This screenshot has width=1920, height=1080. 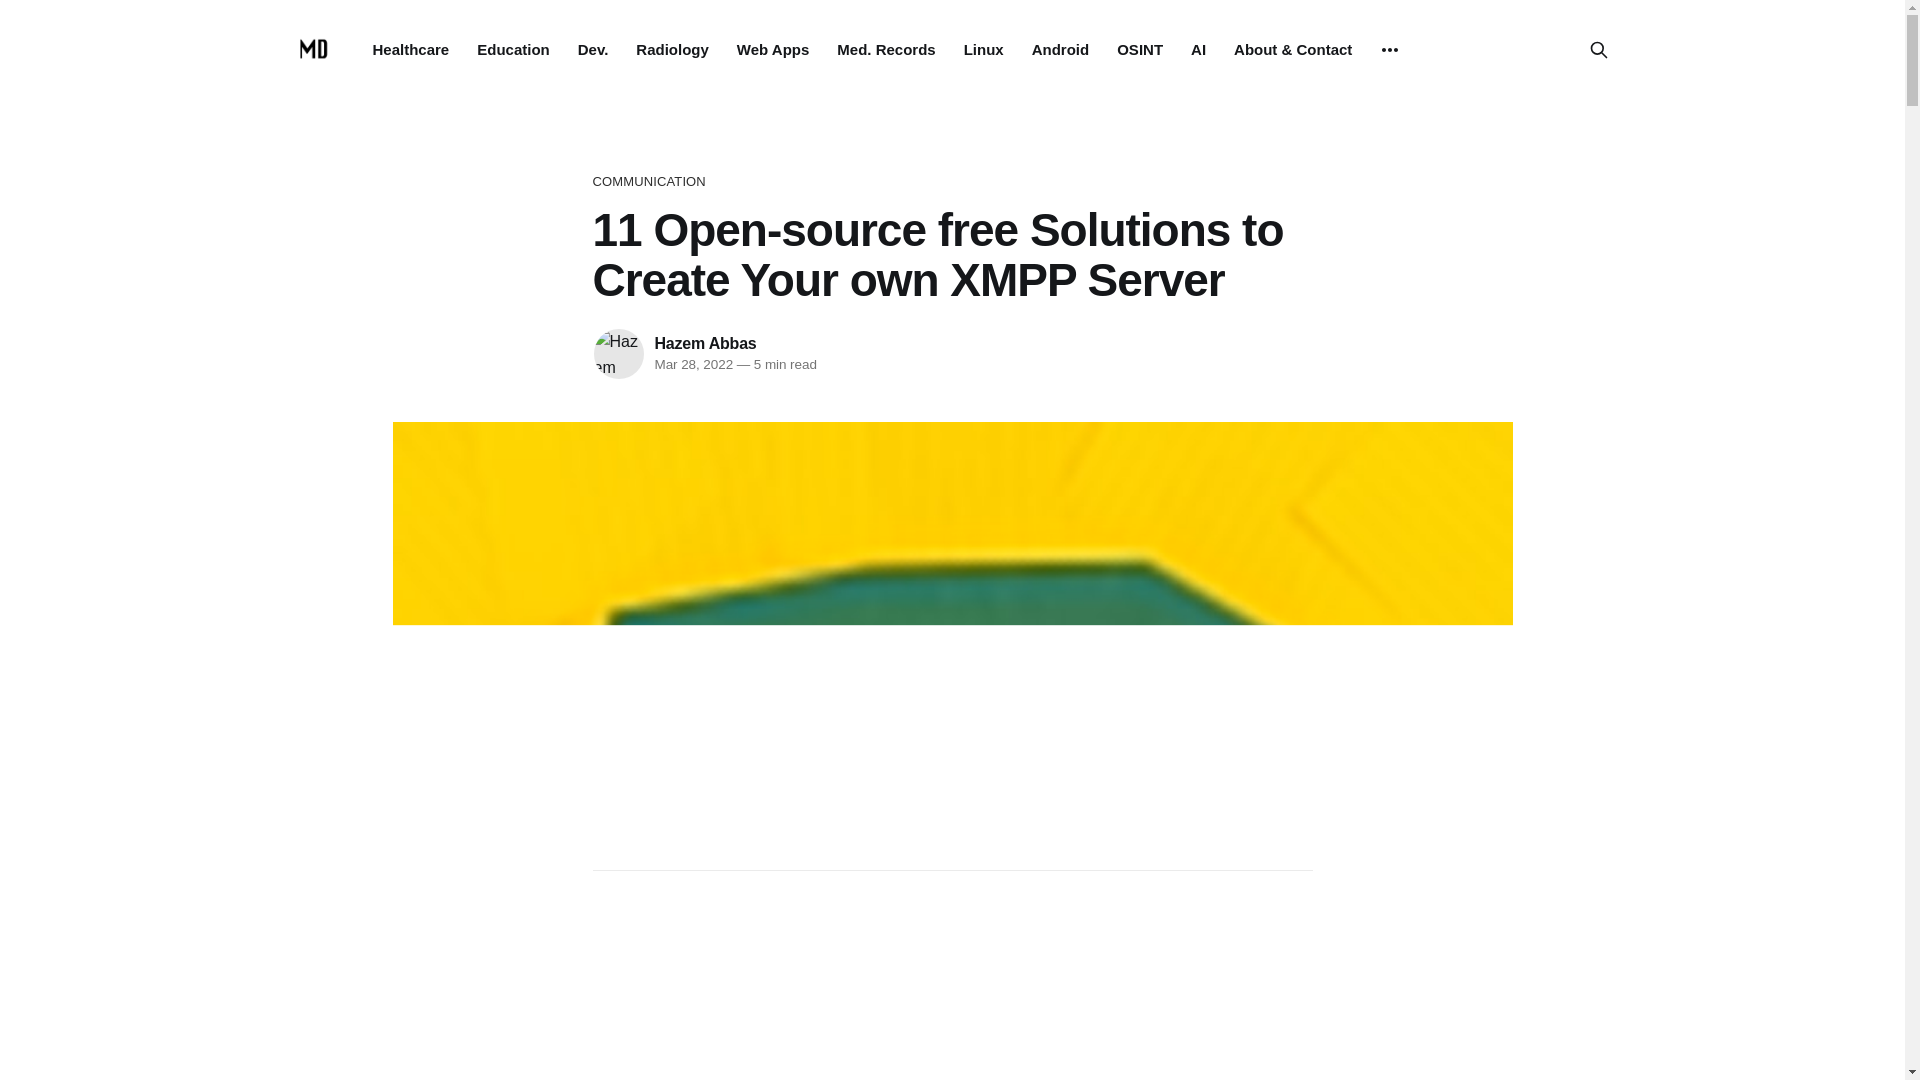 What do you see at coordinates (951, 182) in the screenshot?
I see `COMMUNICATION` at bounding box center [951, 182].